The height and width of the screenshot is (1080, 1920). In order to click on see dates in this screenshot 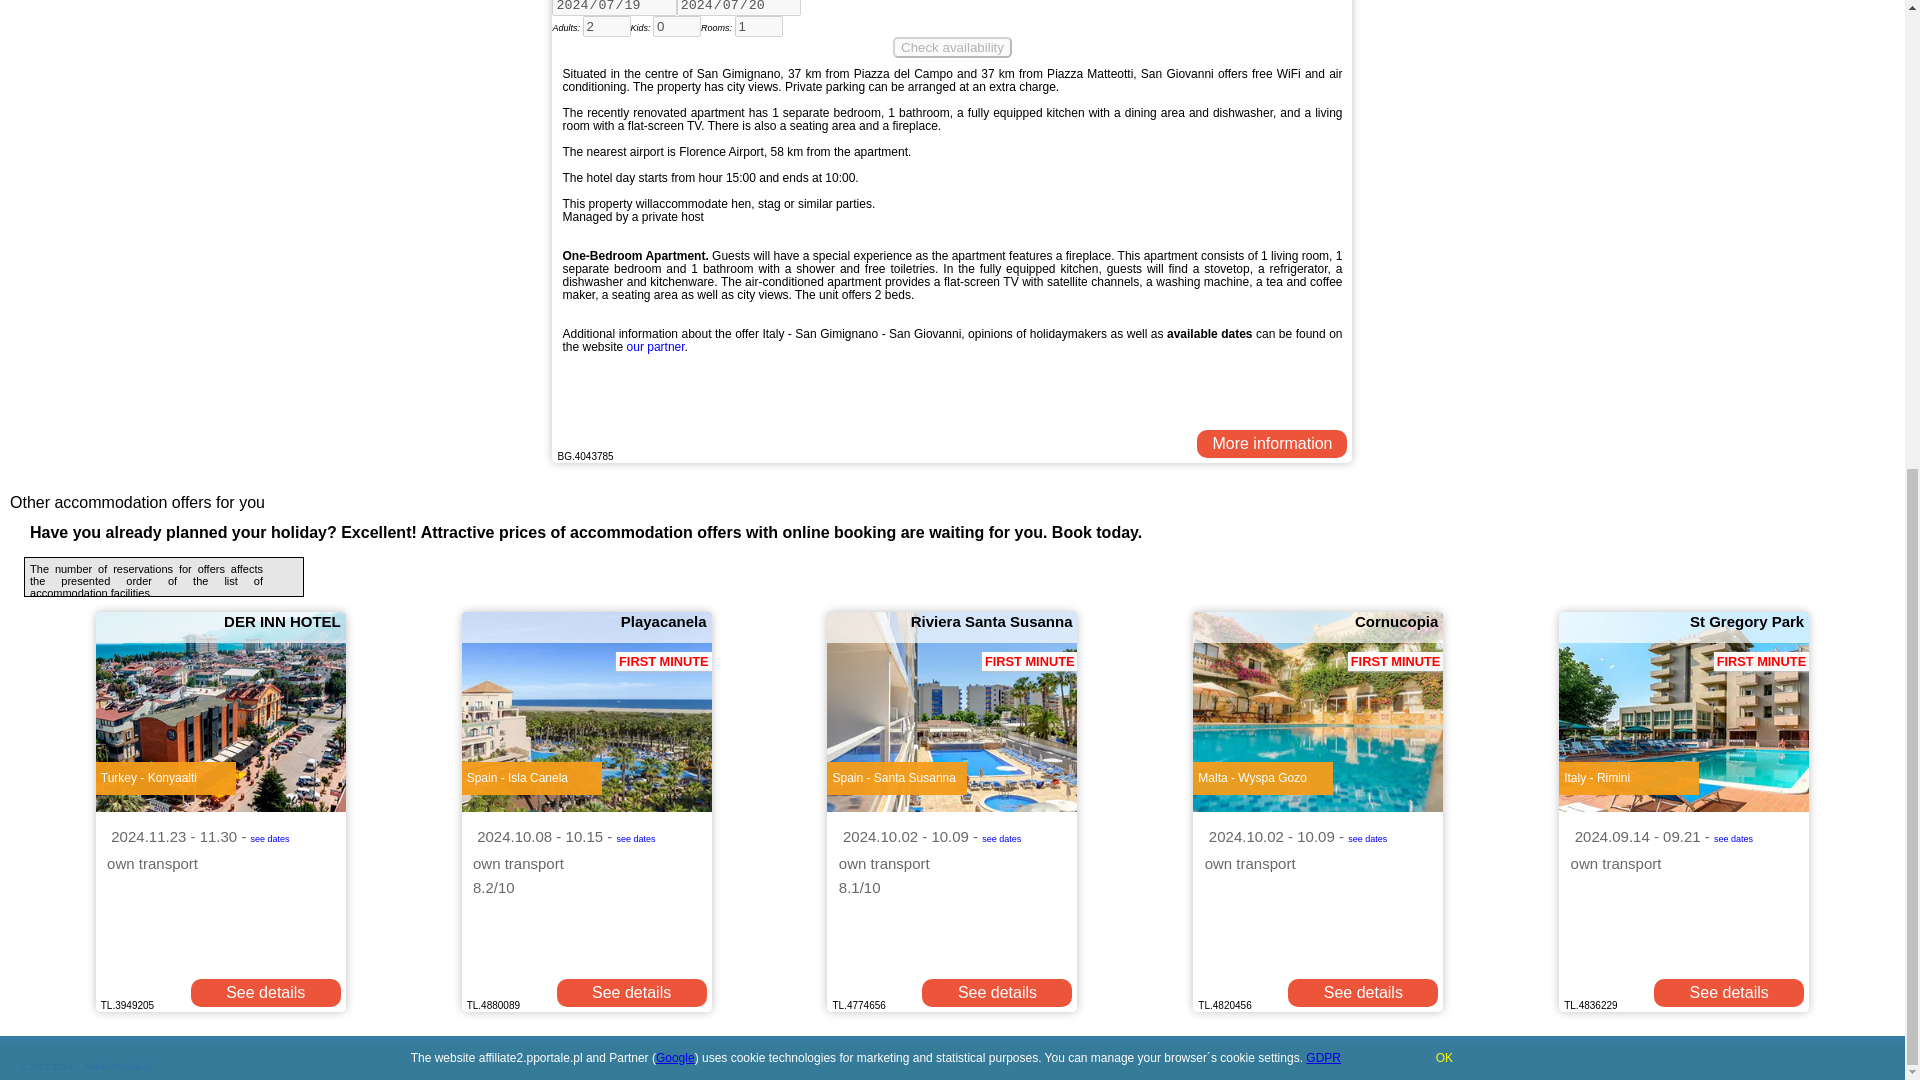, I will do `click(270, 836)`.